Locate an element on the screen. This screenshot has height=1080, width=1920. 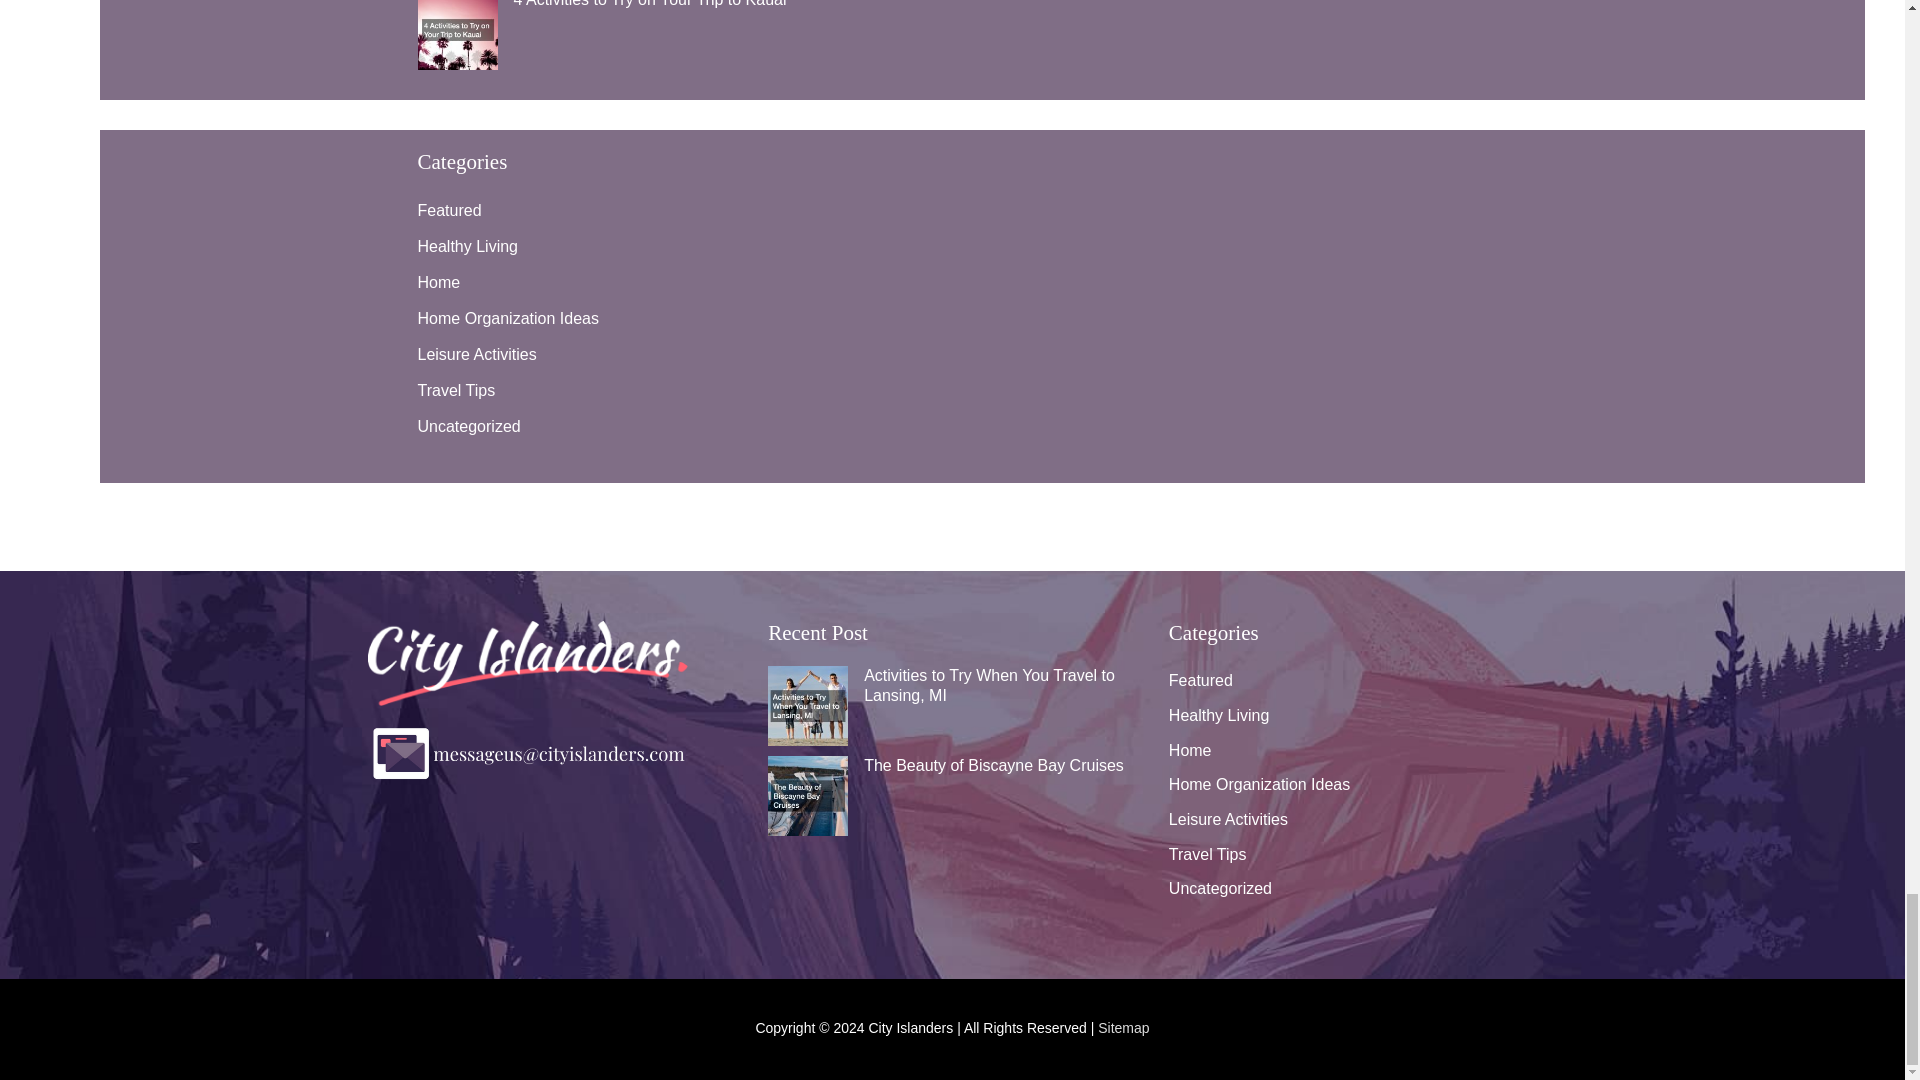
4 Activities to Try on Your Trip to Kauai is located at coordinates (650, 4).